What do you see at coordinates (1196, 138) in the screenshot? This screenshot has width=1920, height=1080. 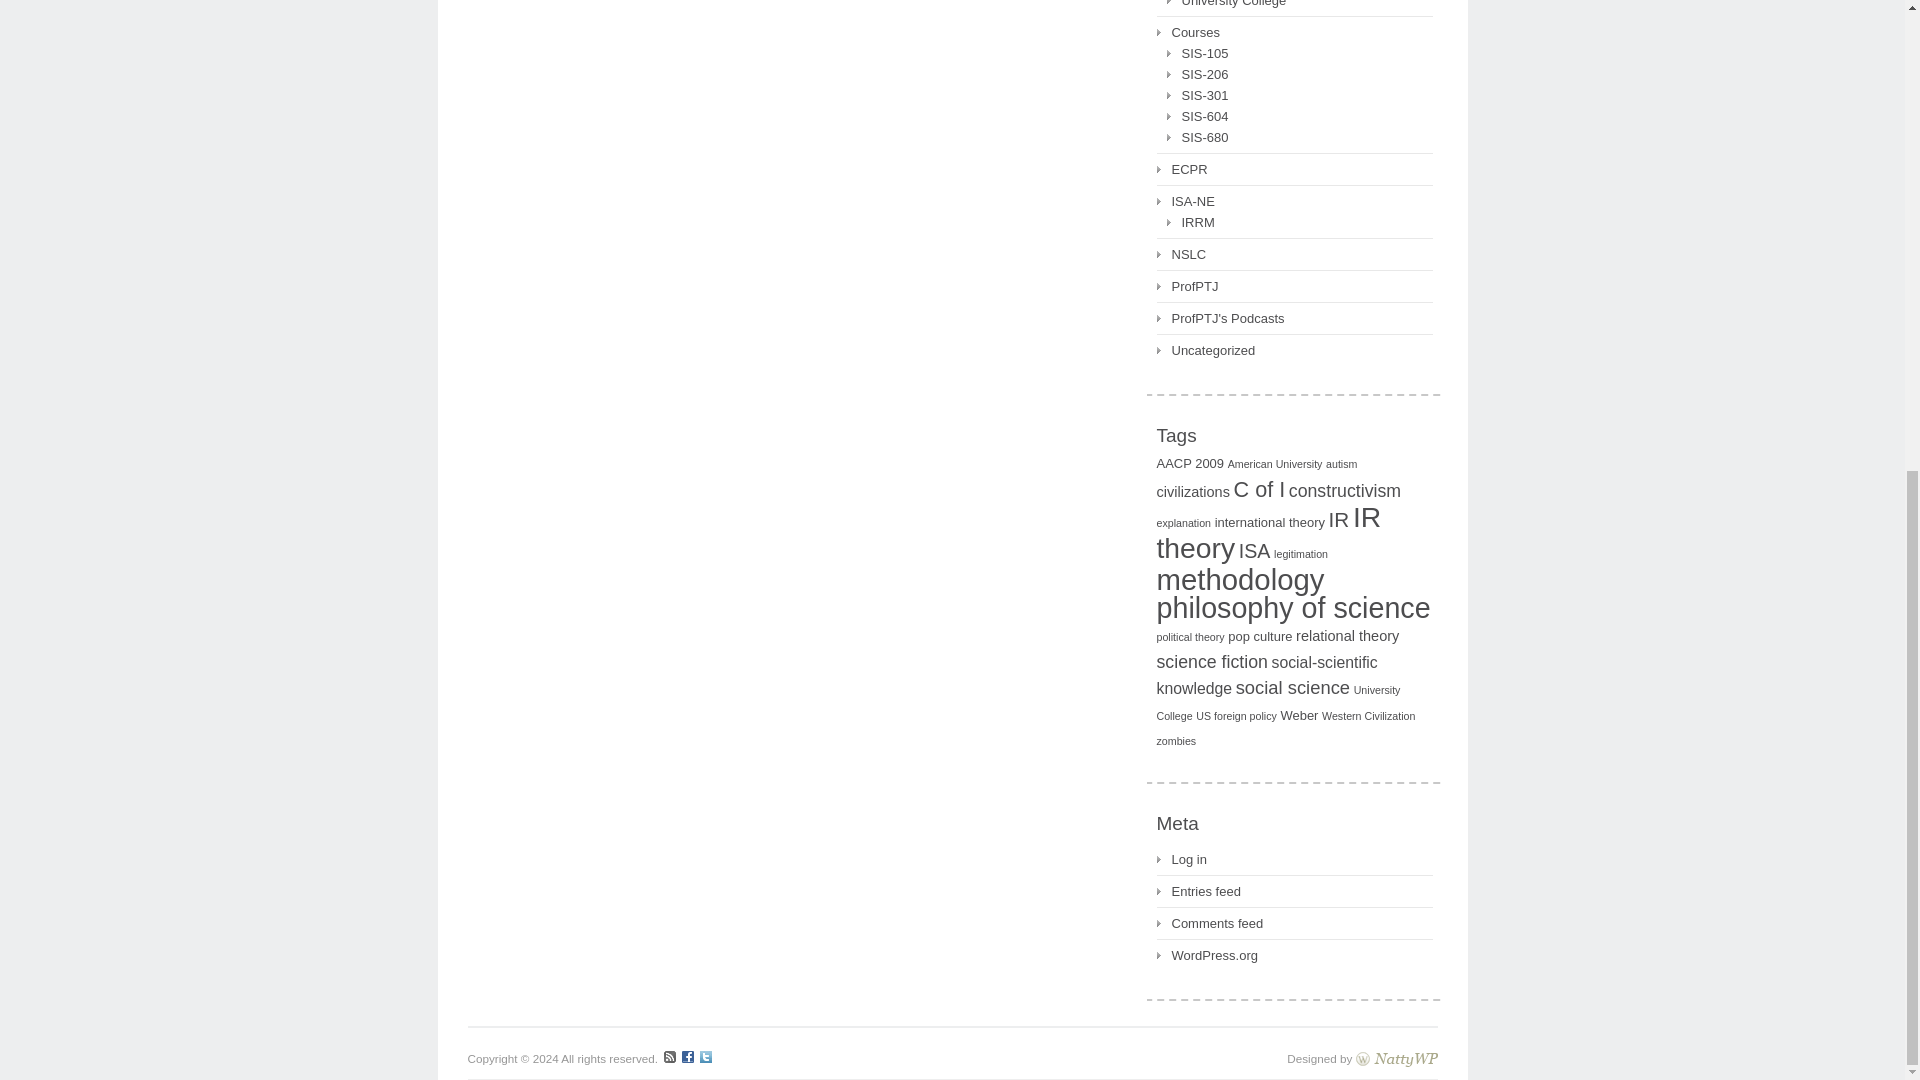 I see `SIS-680` at bounding box center [1196, 138].